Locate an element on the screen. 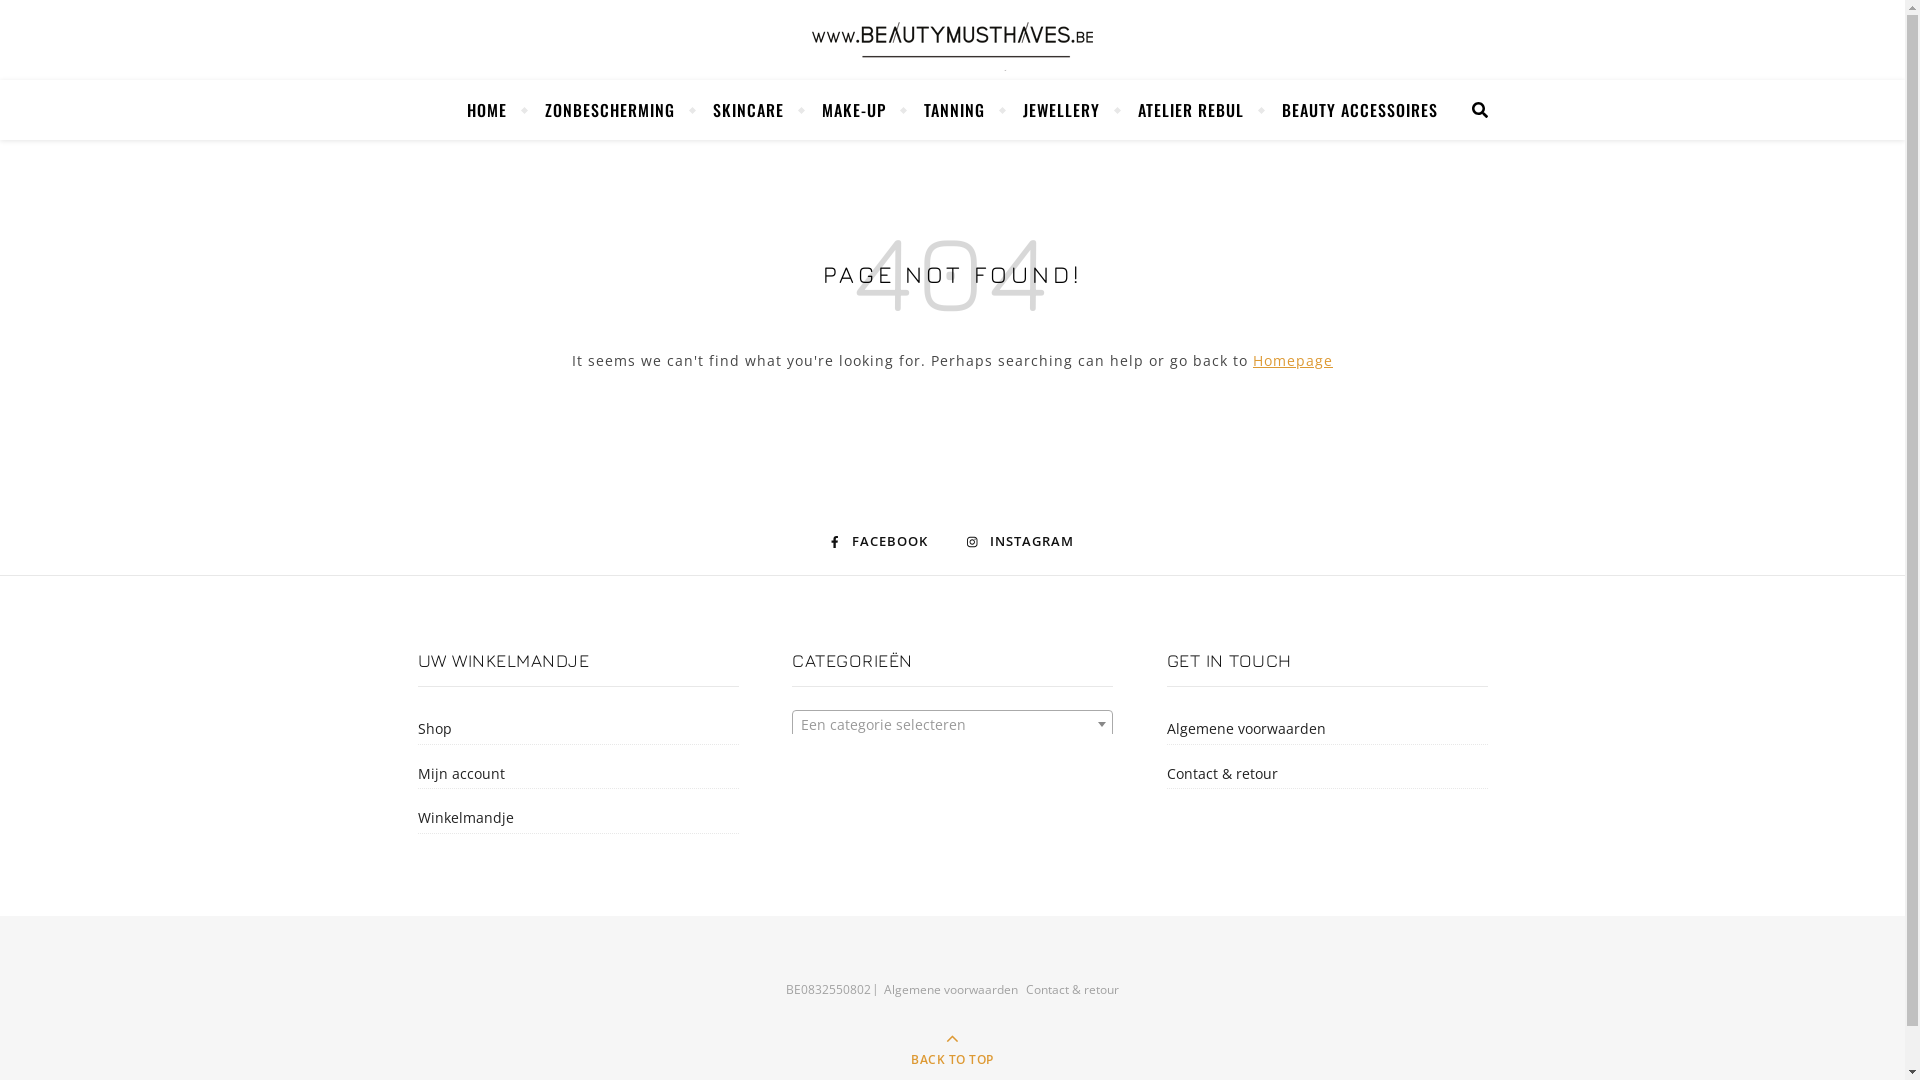 This screenshot has width=1920, height=1080. Algemene voorwaarden is located at coordinates (1326, 729).